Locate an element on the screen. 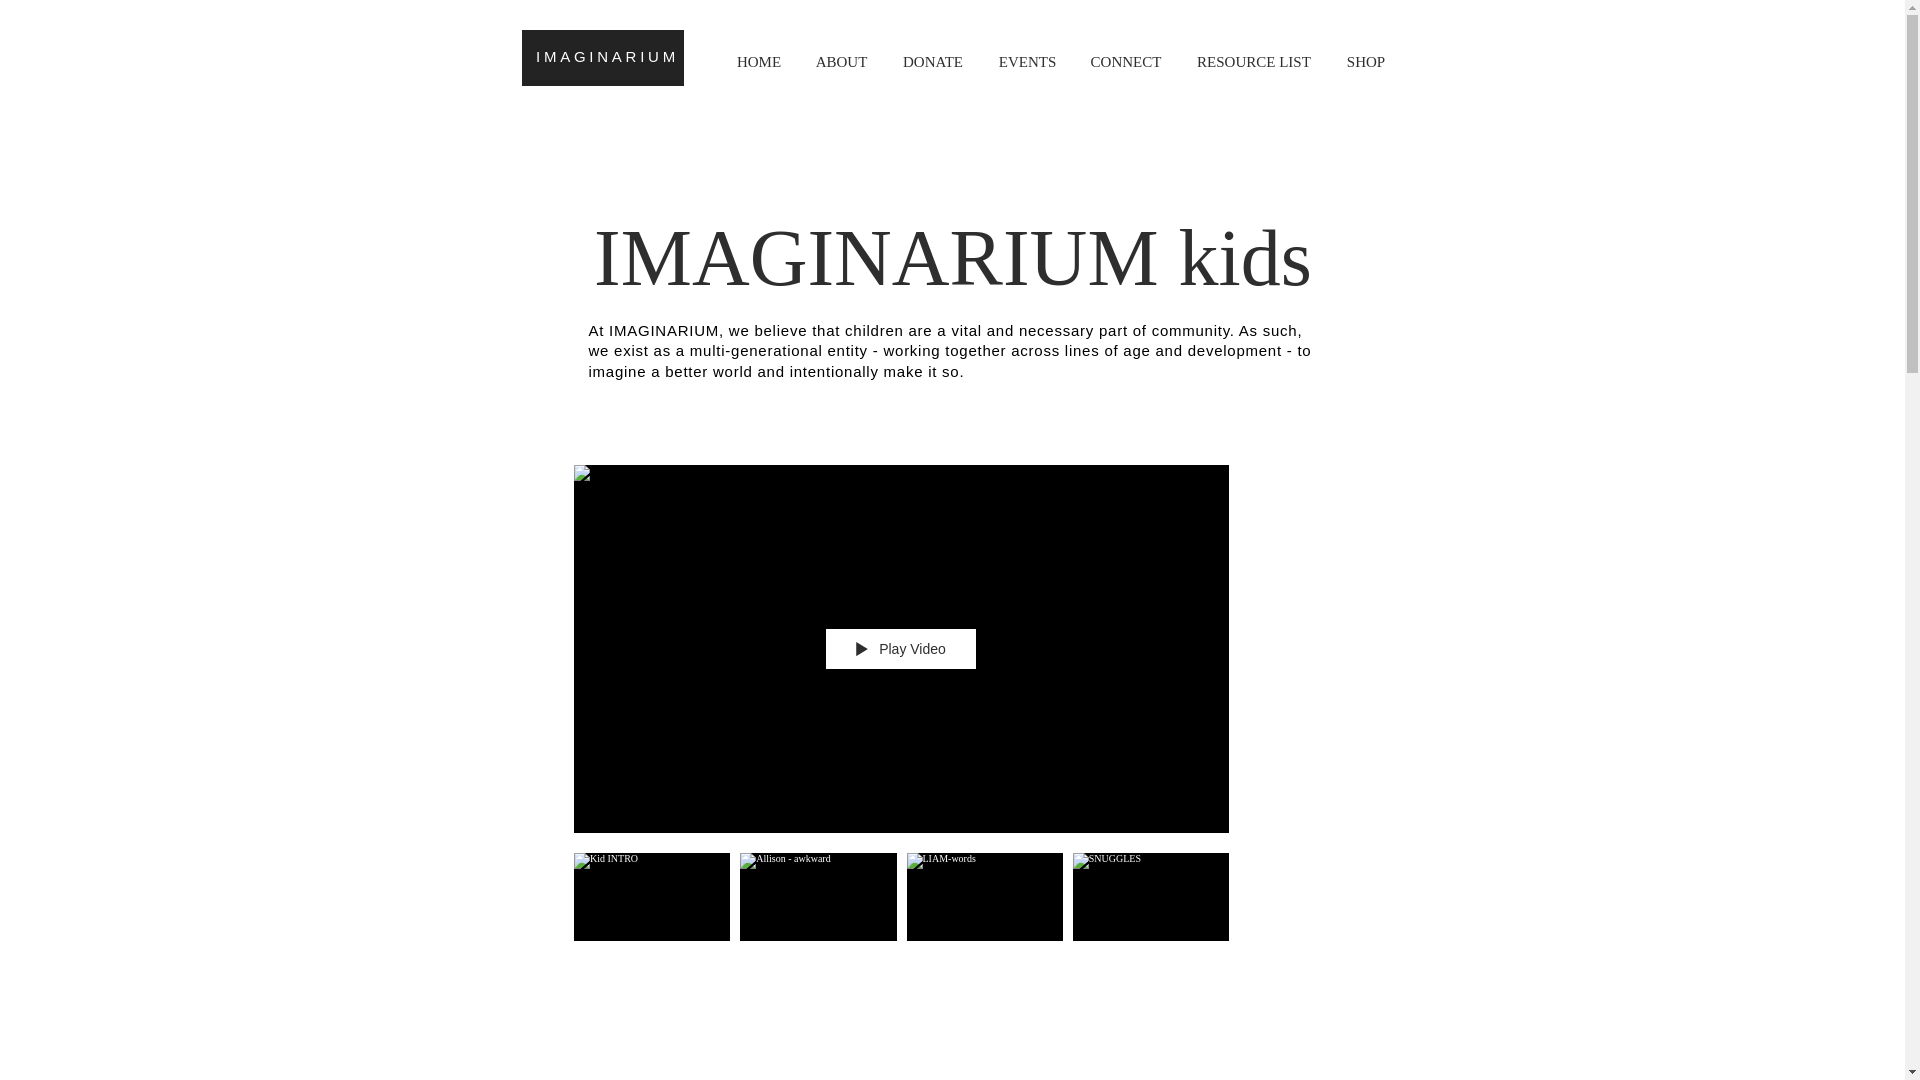 The height and width of the screenshot is (1080, 1920). HOME is located at coordinates (759, 62).